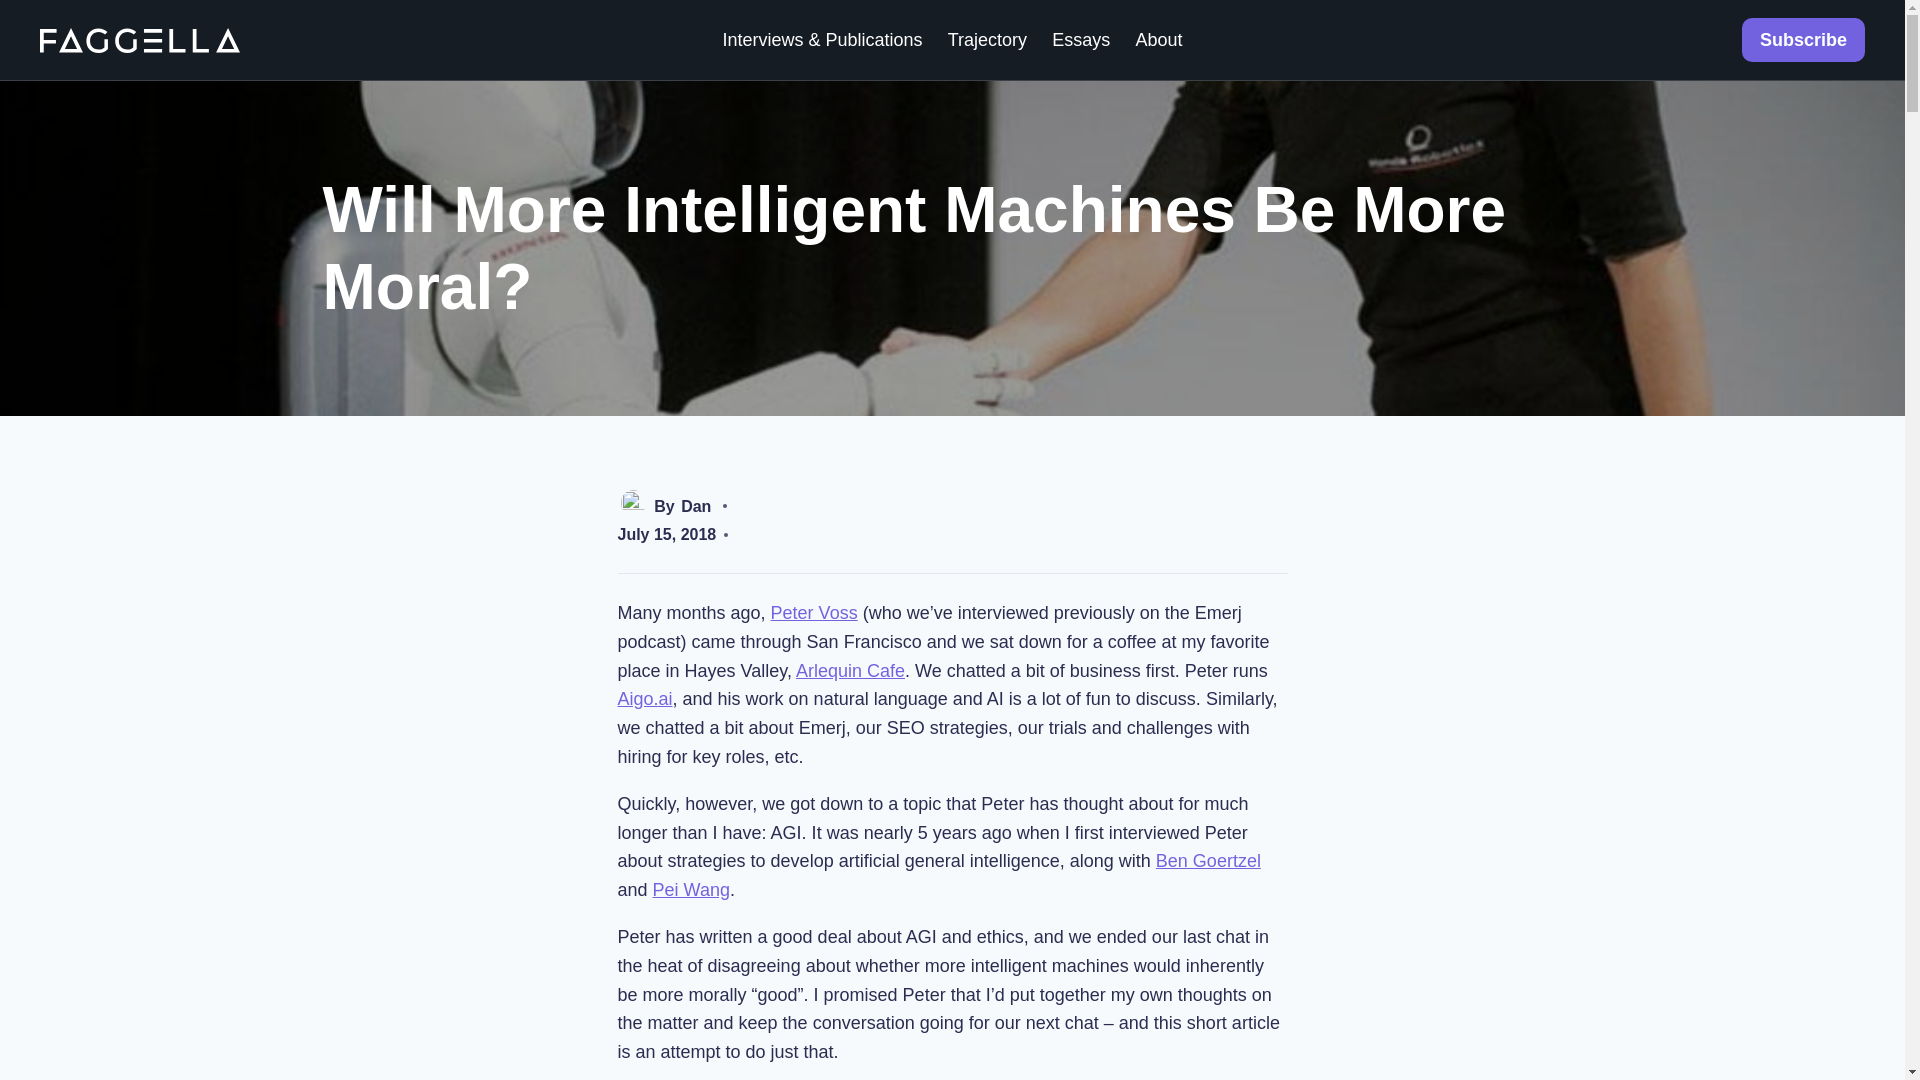 Image resolution: width=1920 pixels, height=1080 pixels. I want to click on Subscribe, so click(1802, 39).